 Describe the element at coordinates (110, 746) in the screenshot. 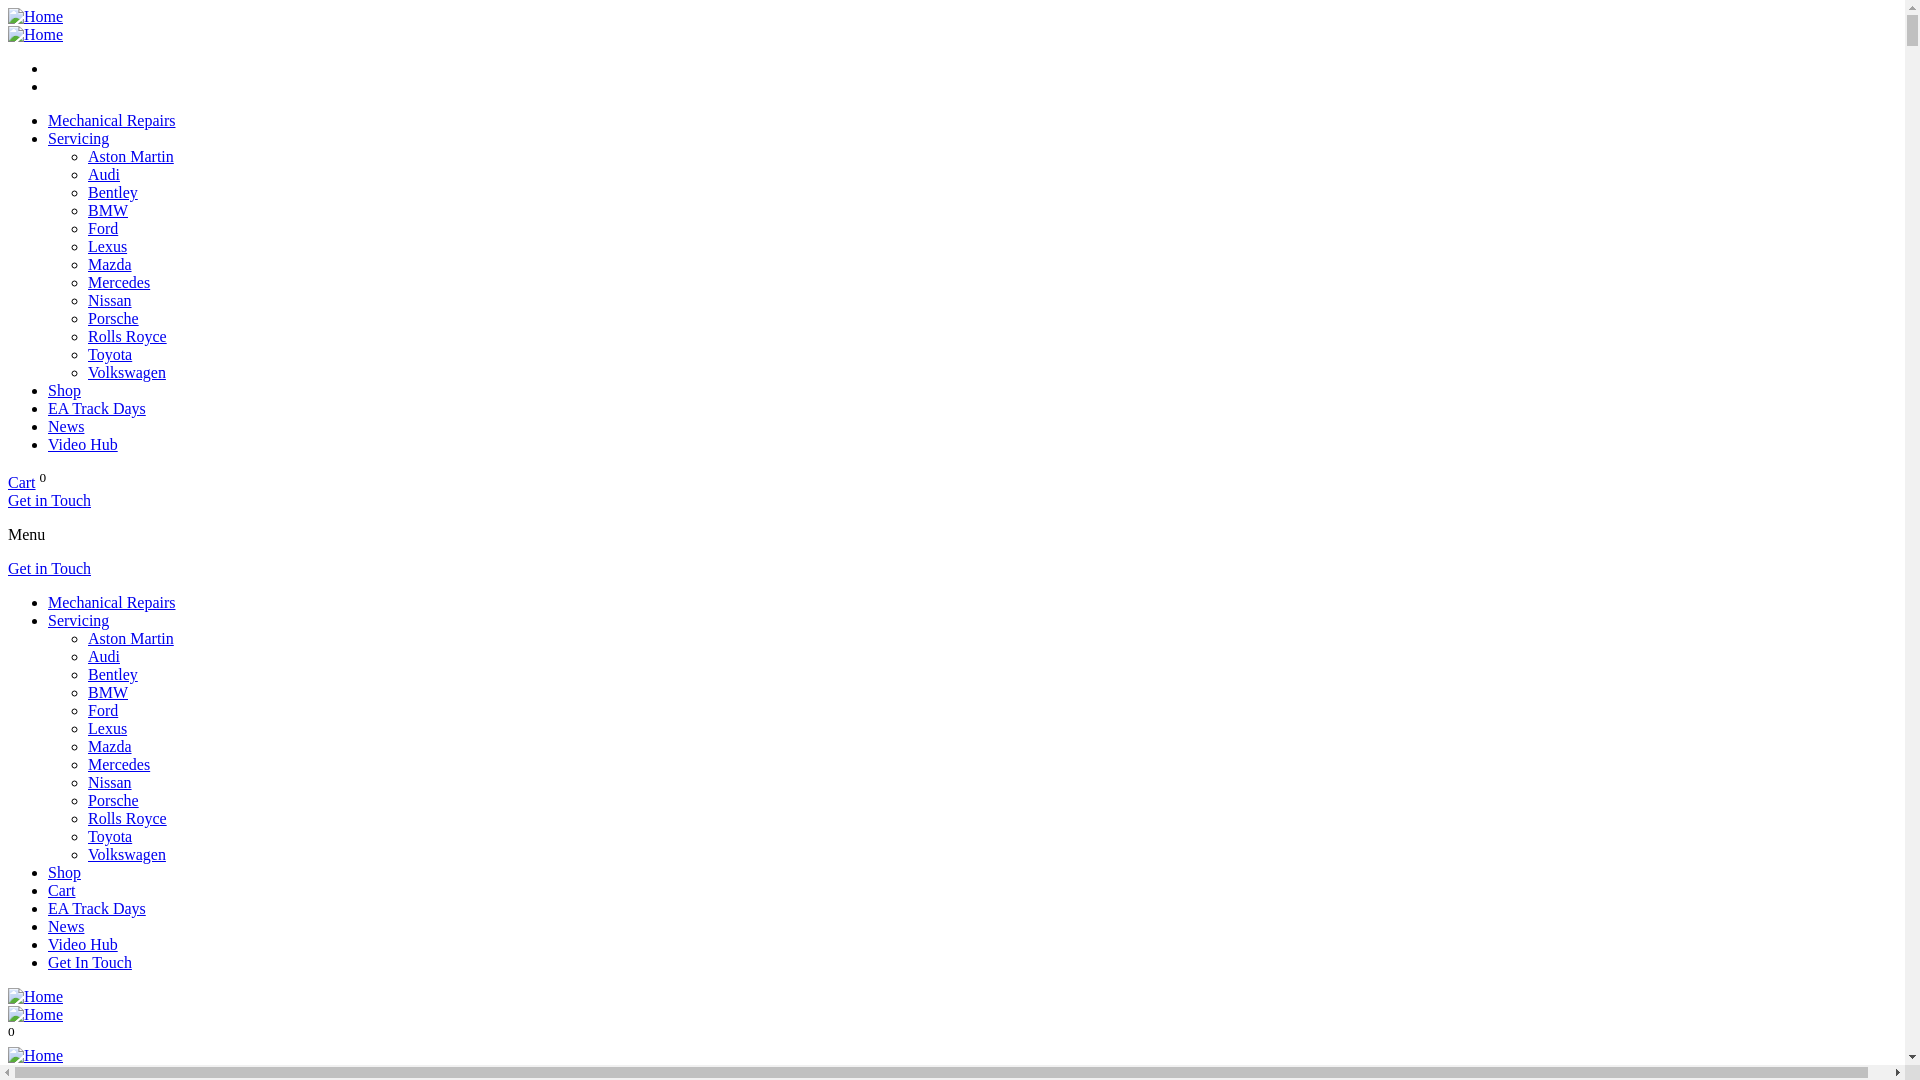

I see `Mazda` at that location.